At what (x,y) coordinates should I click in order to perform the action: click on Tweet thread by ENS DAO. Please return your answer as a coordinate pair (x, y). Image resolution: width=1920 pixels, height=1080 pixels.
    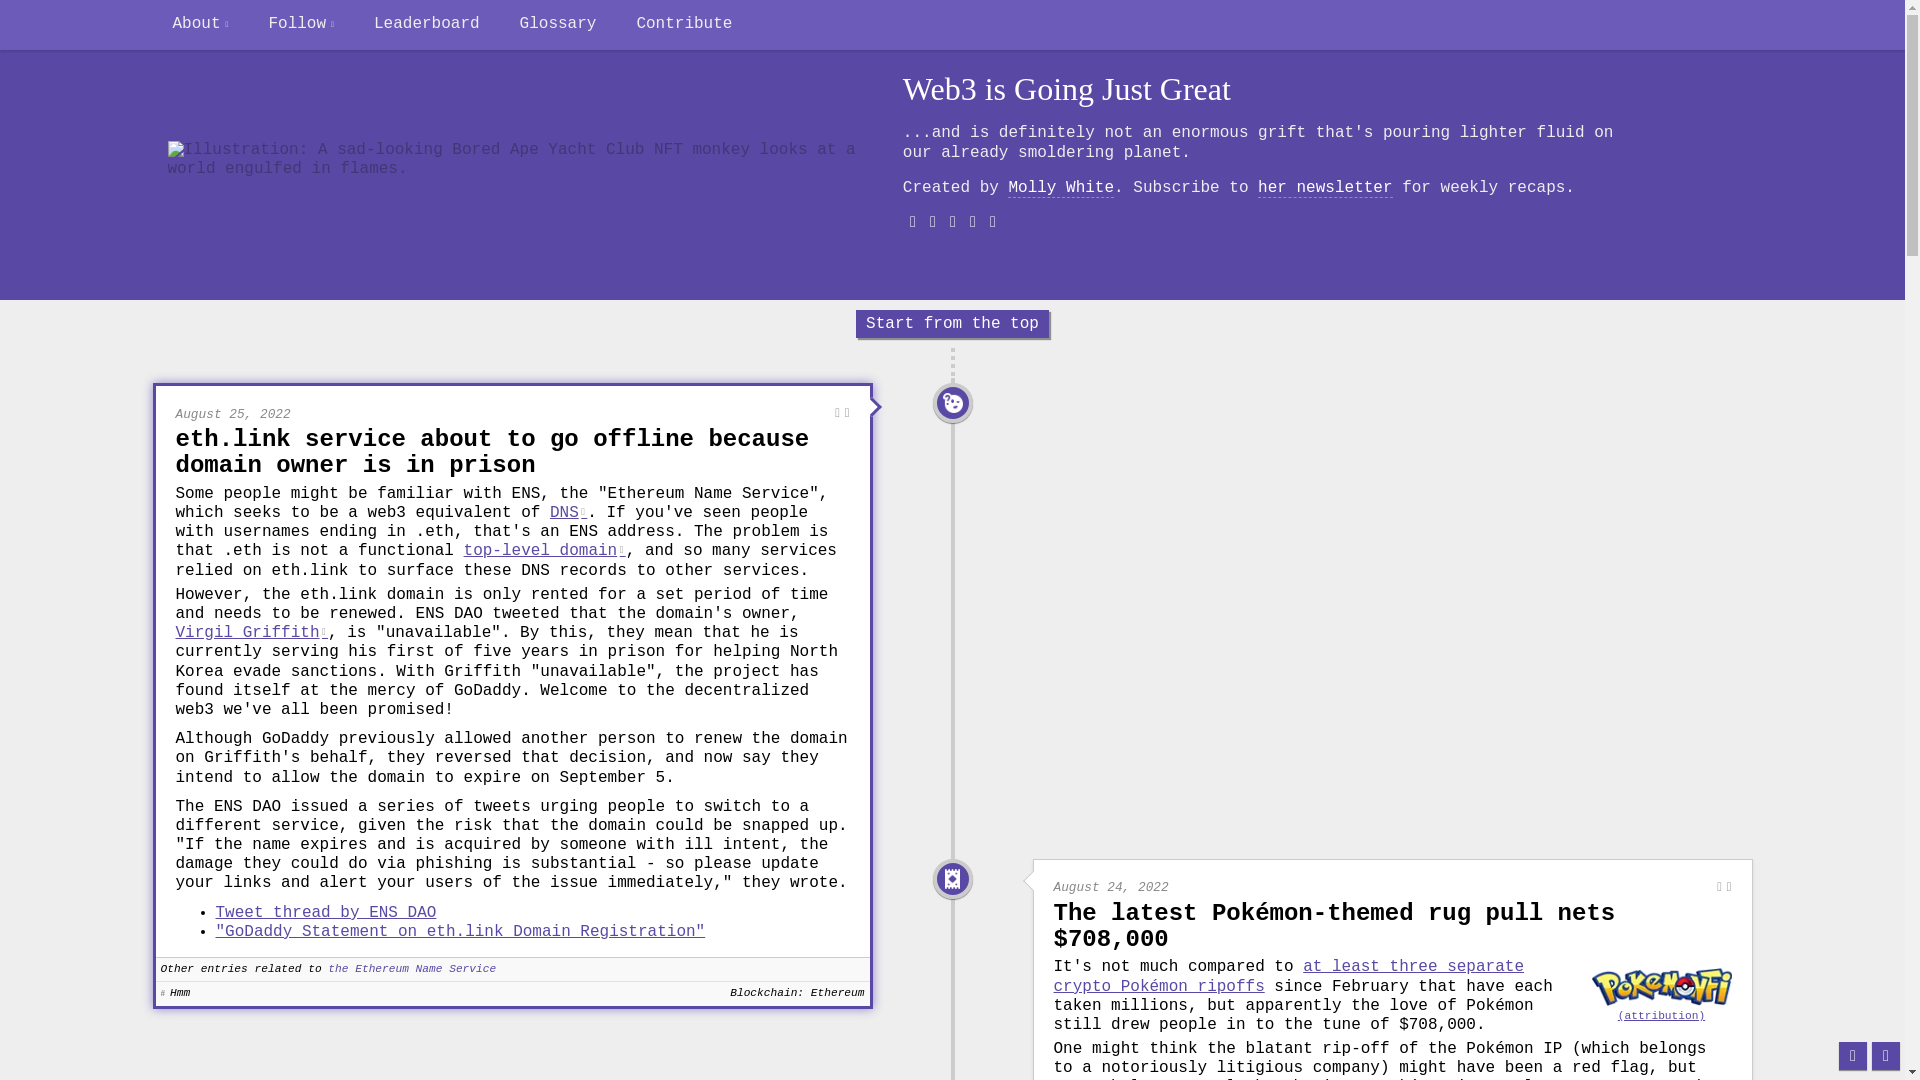
    Looking at the image, I should click on (326, 912).